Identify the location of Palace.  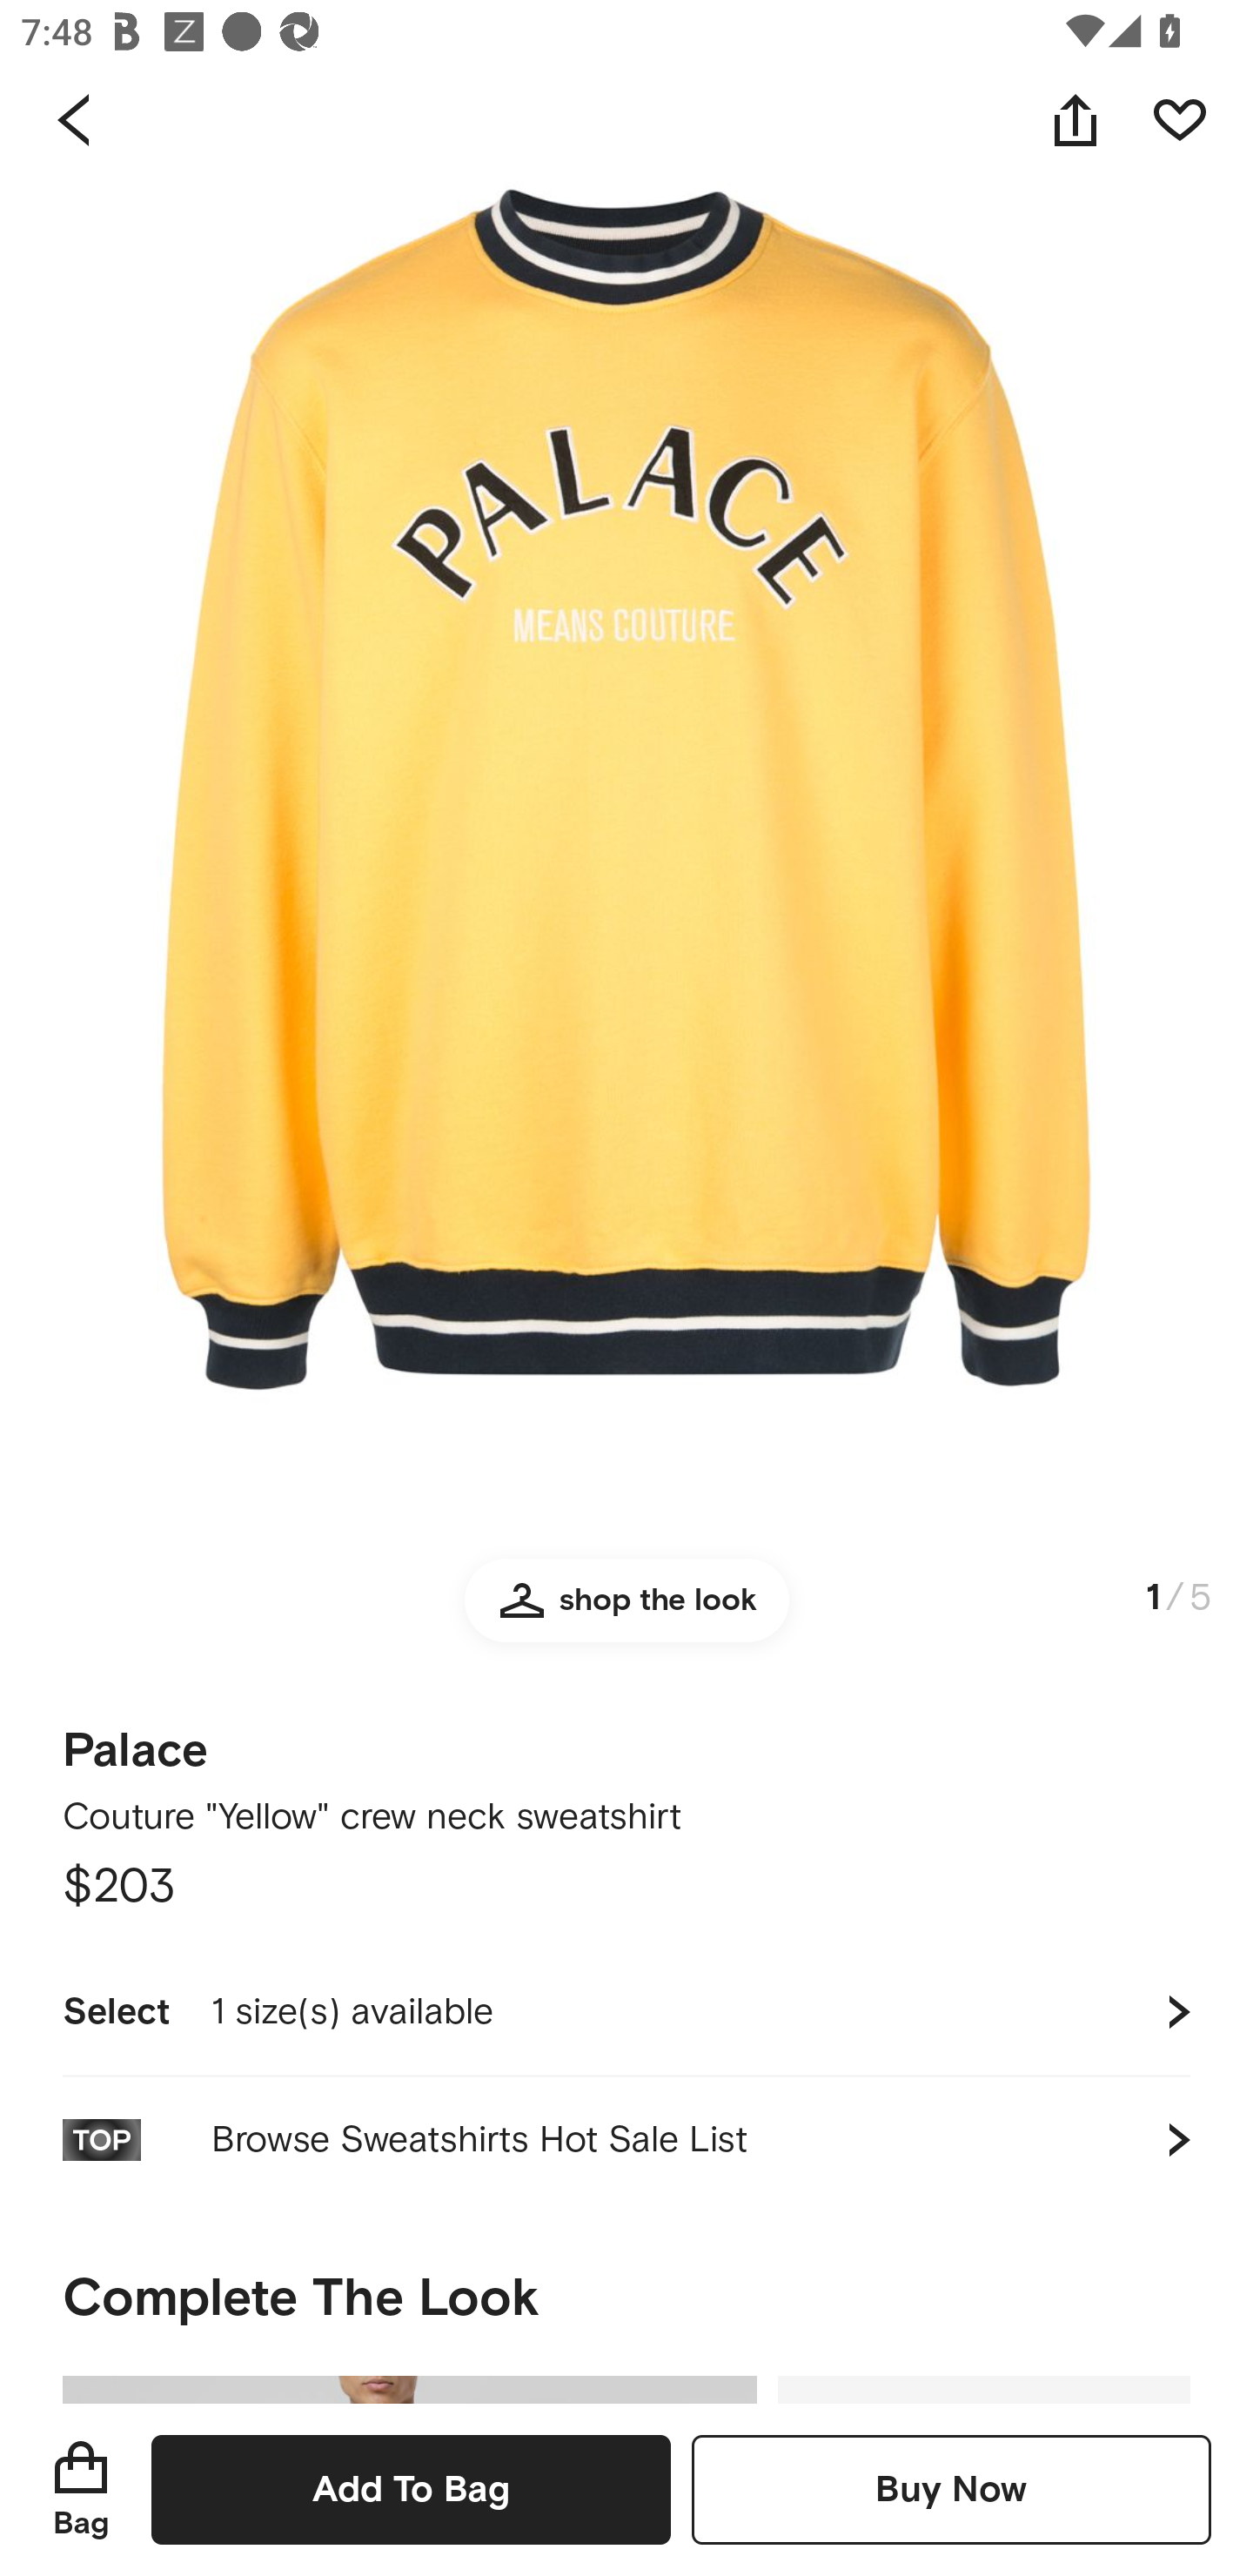
(136, 1741).